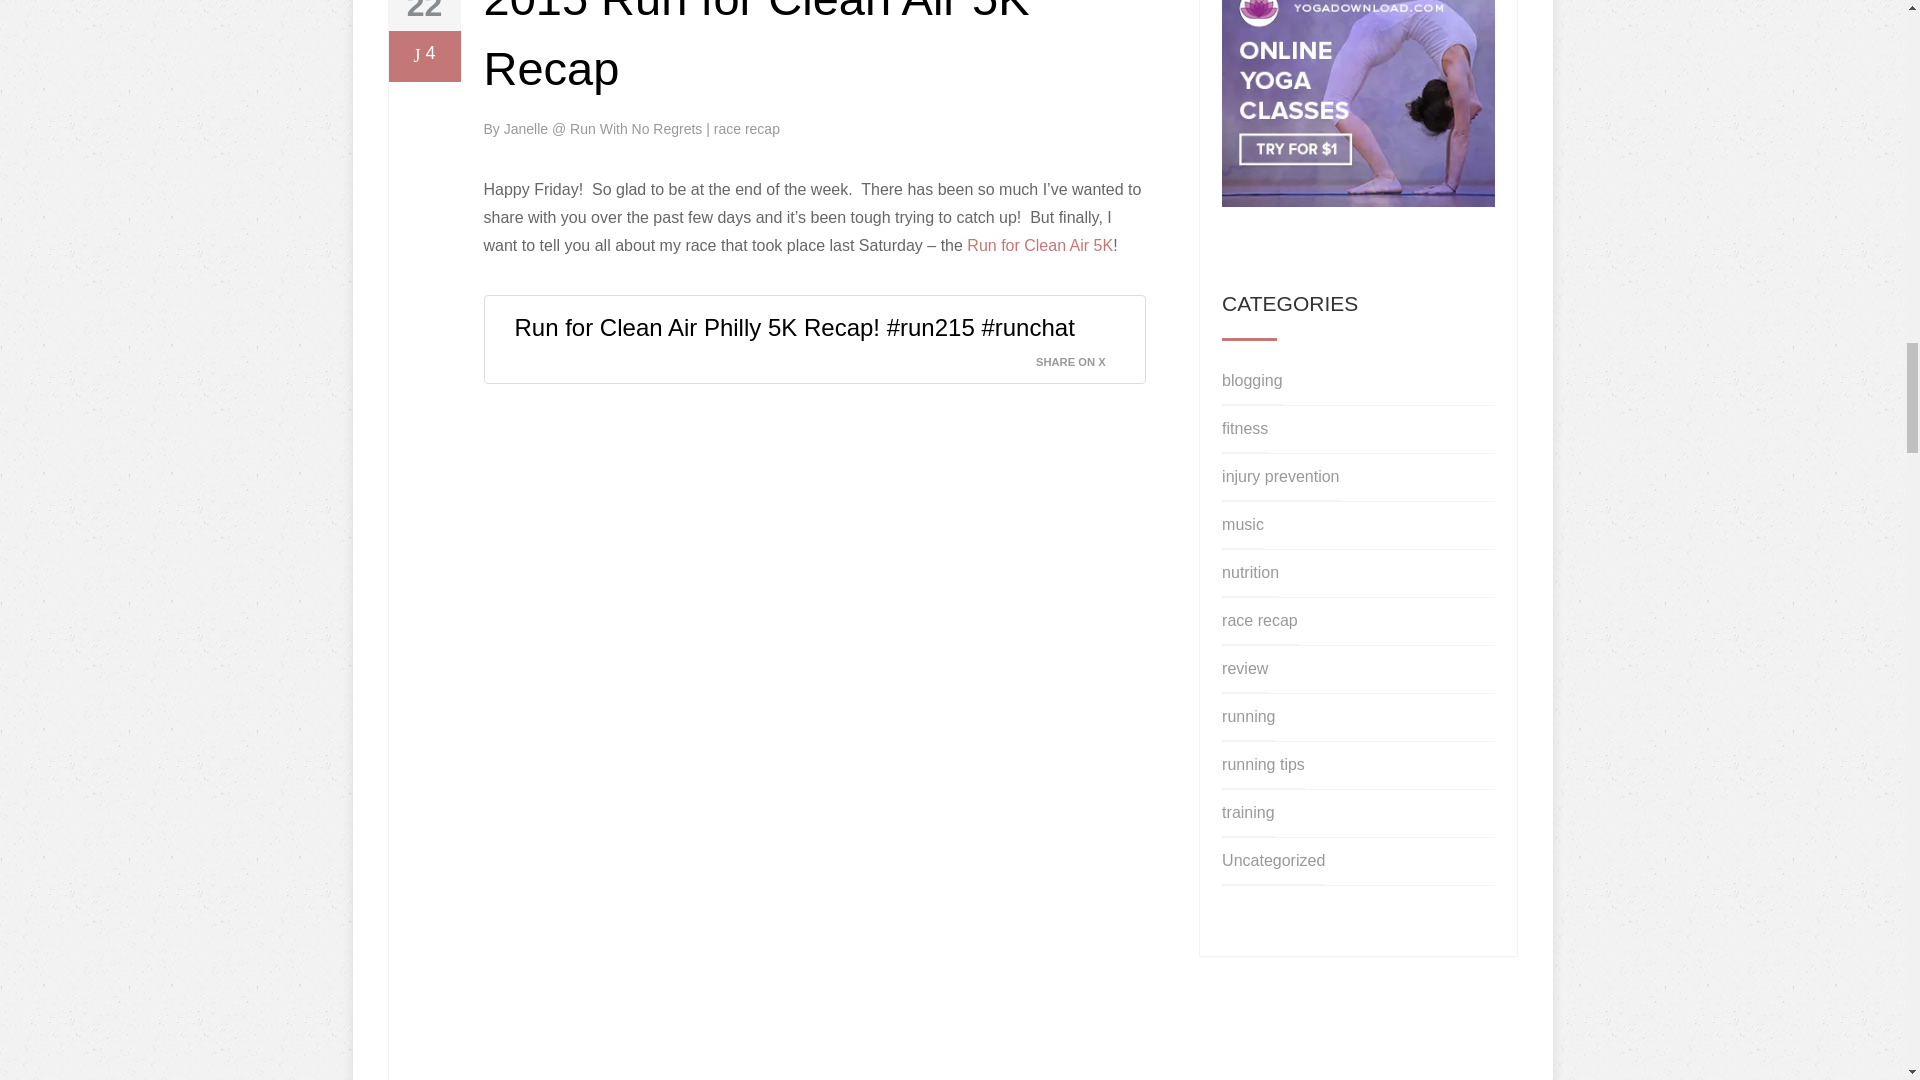  I want to click on Run for Clean Air 5K, so click(1040, 244).